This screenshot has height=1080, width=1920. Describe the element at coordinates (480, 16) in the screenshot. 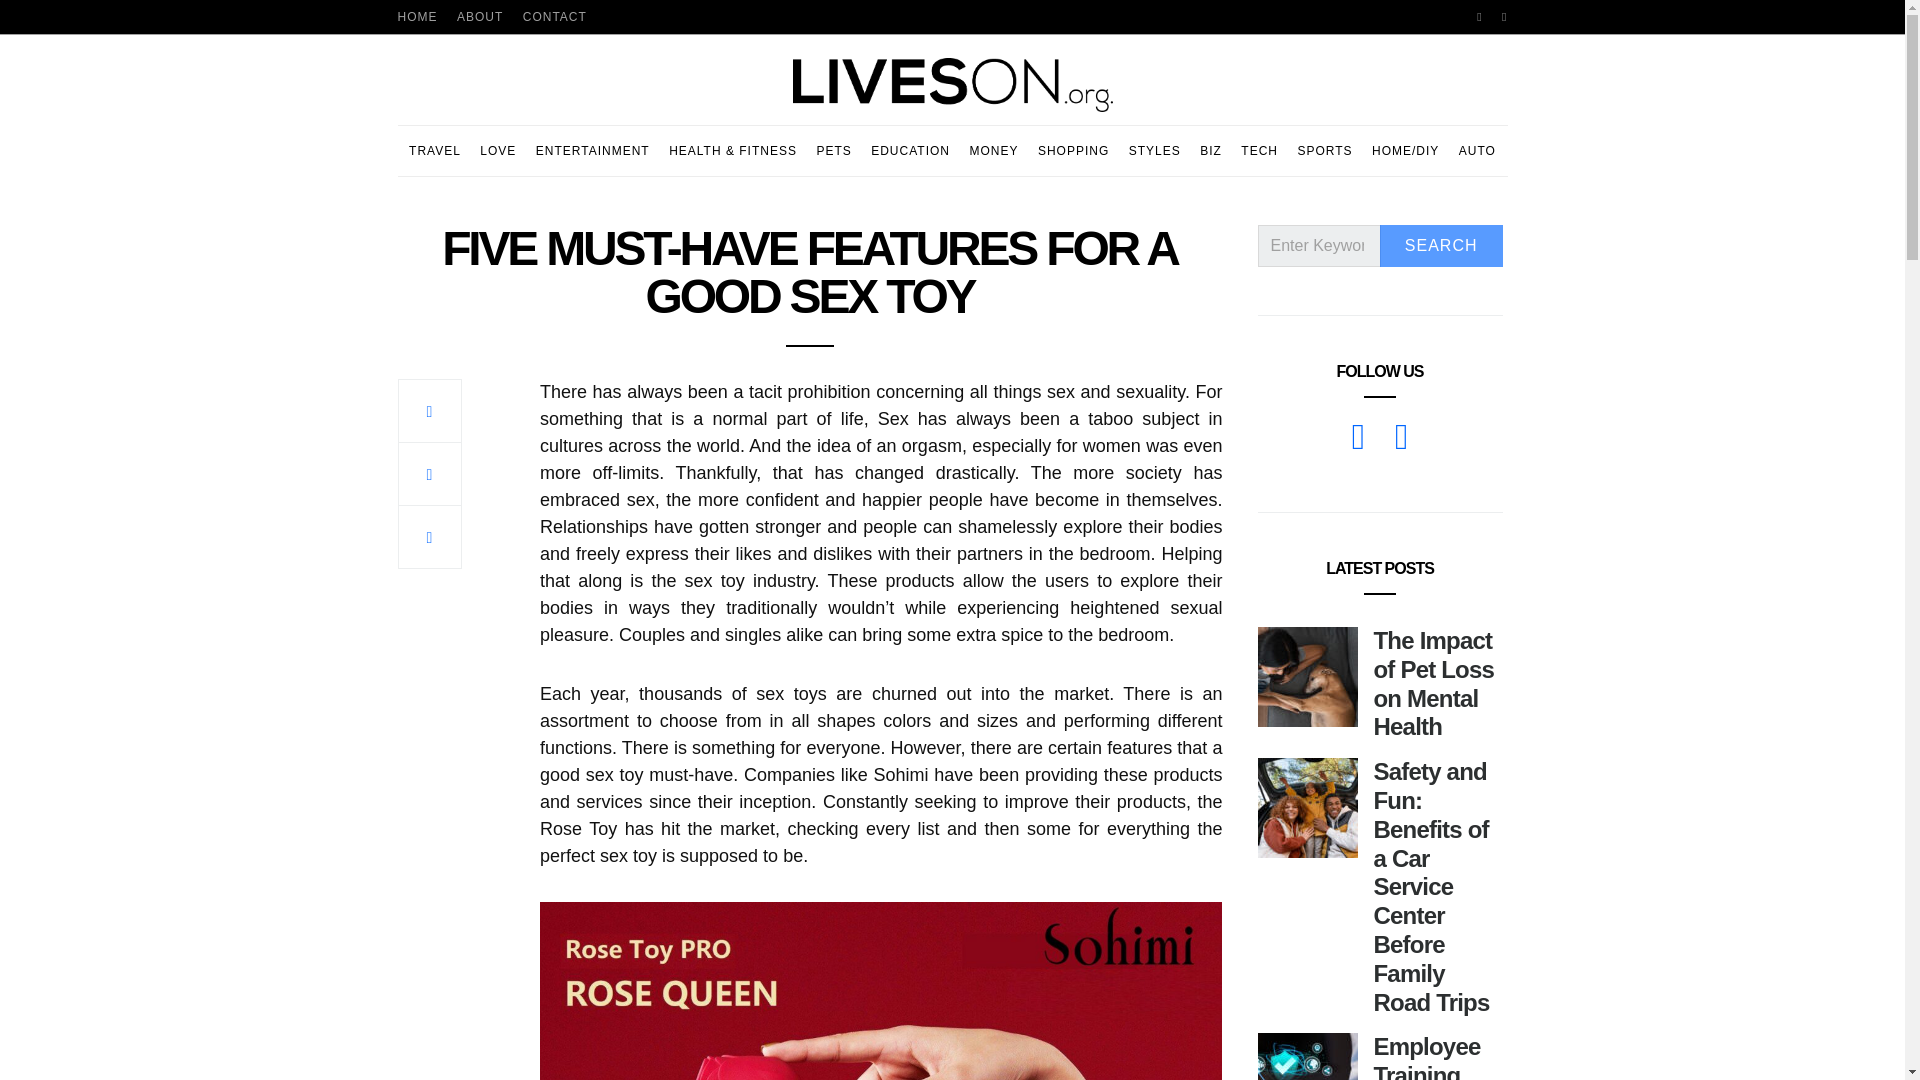

I see `ABOUT` at that location.